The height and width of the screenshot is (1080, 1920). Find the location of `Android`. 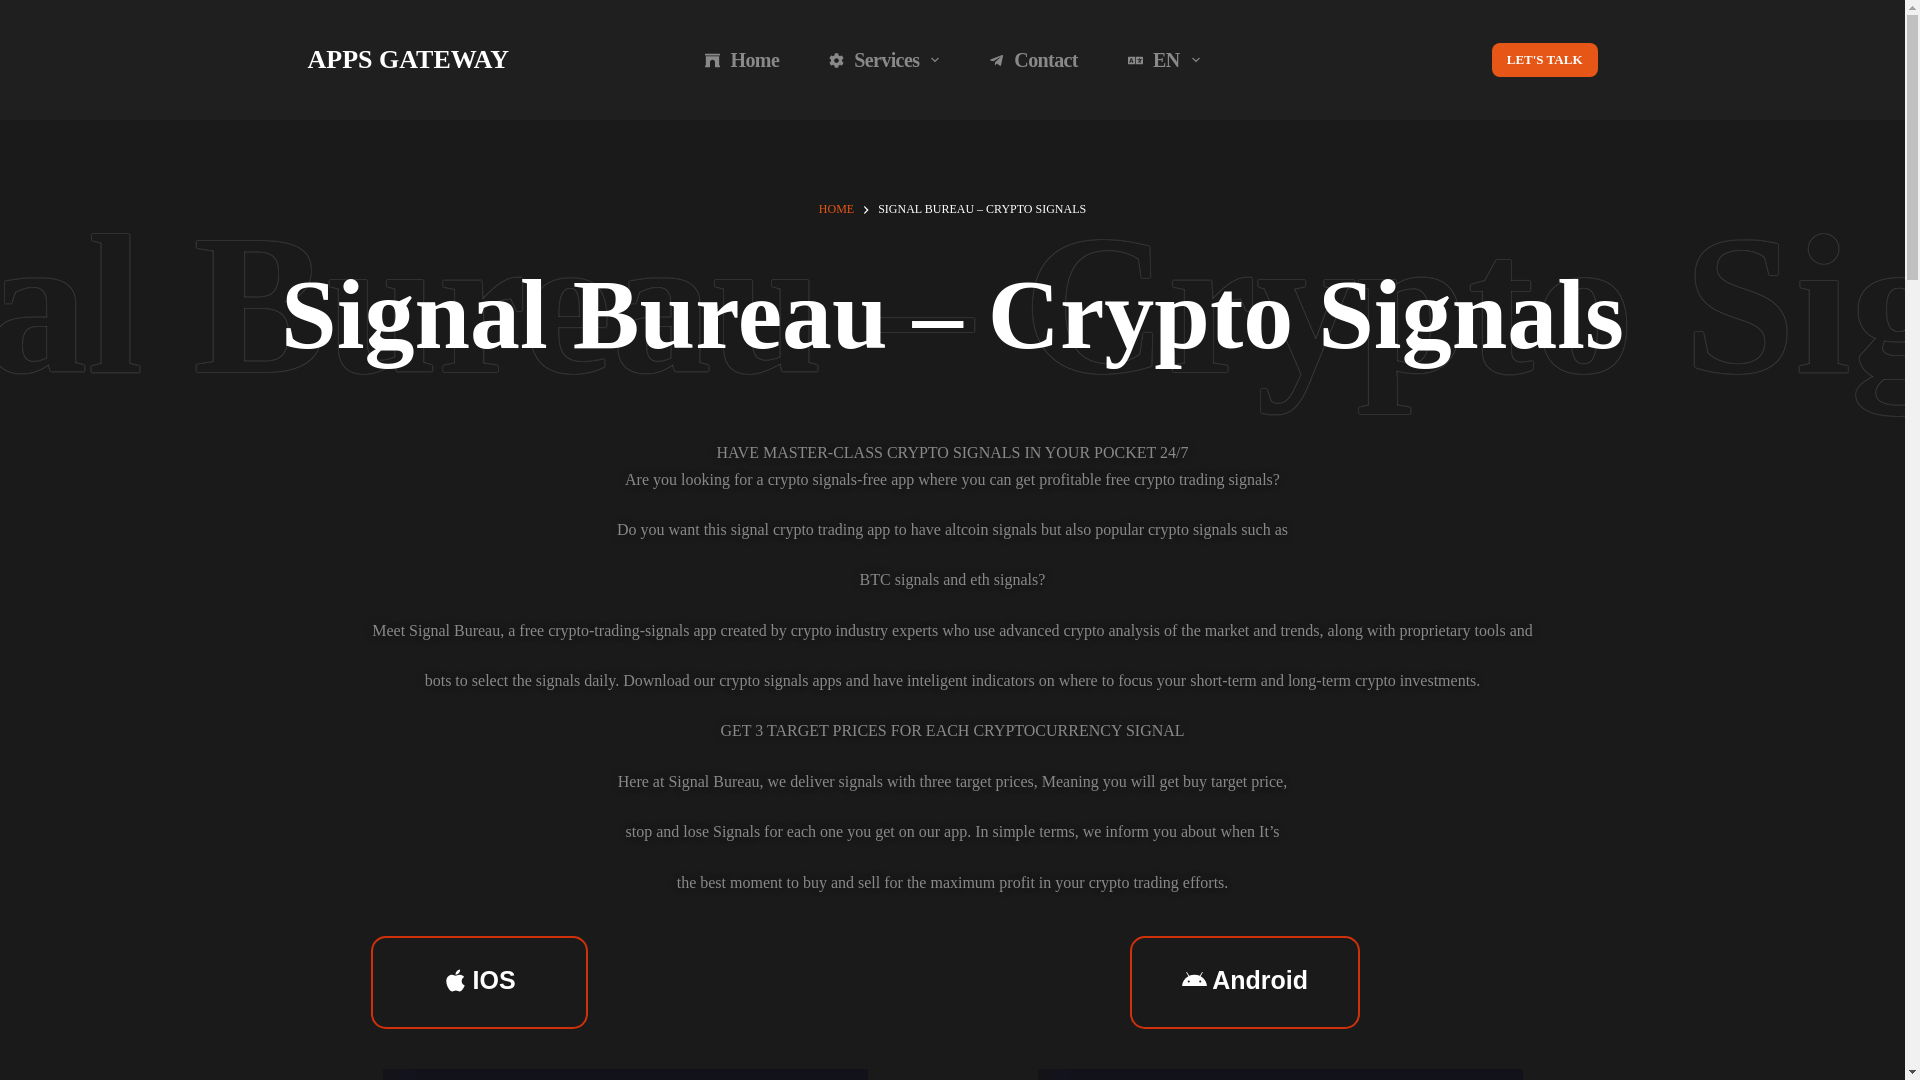

Android is located at coordinates (1244, 982).